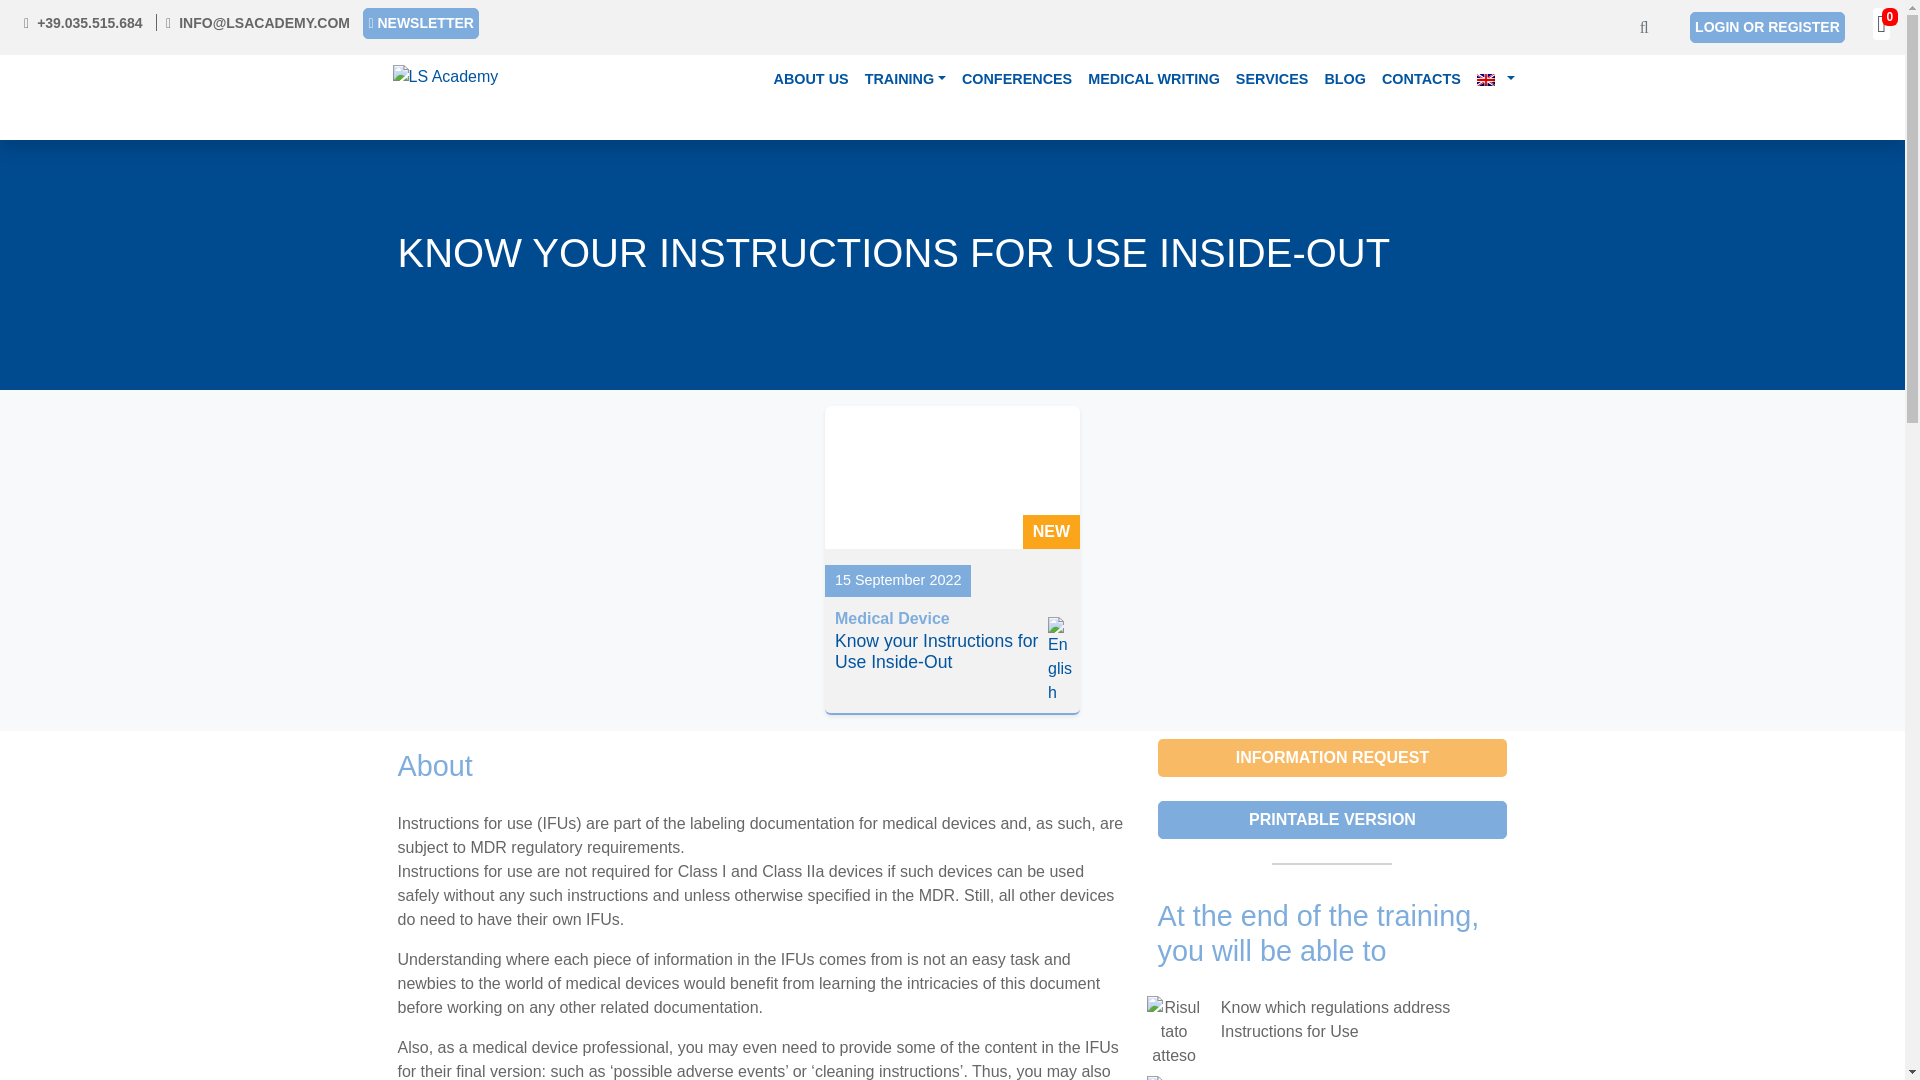 This screenshot has height=1080, width=1920. Describe the element at coordinates (1767, 27) in the screenshot. I see `LOGIN OR REGISTER` at that location.